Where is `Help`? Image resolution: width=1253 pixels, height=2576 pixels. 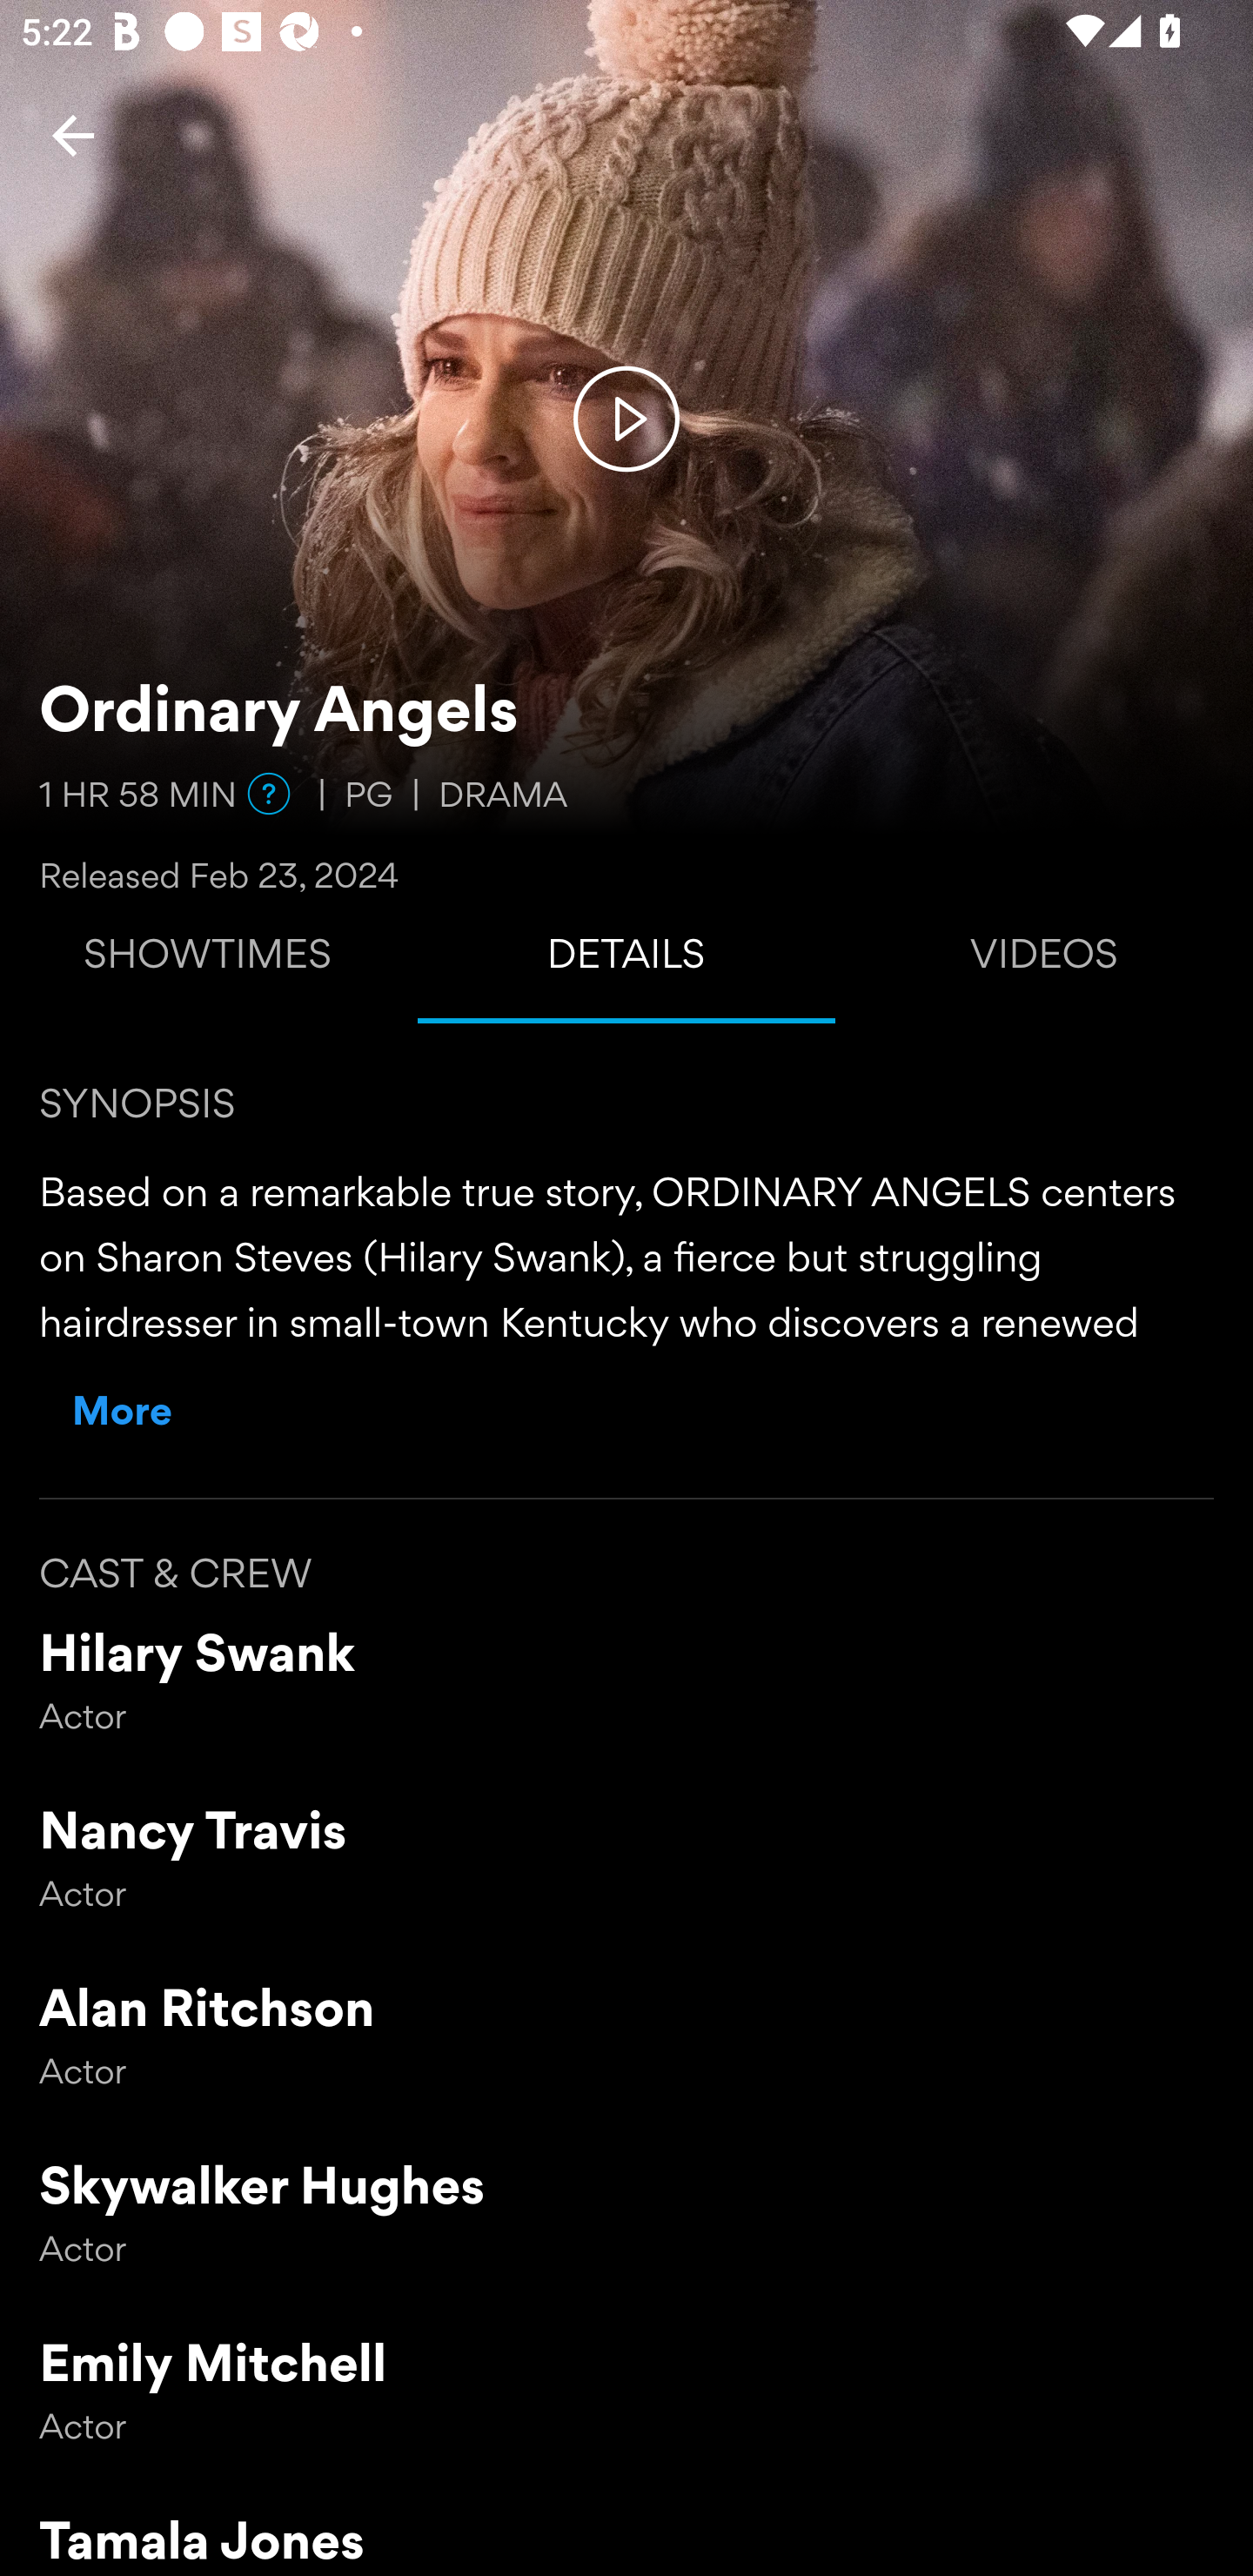
Help is located at coordinates (269, 794).